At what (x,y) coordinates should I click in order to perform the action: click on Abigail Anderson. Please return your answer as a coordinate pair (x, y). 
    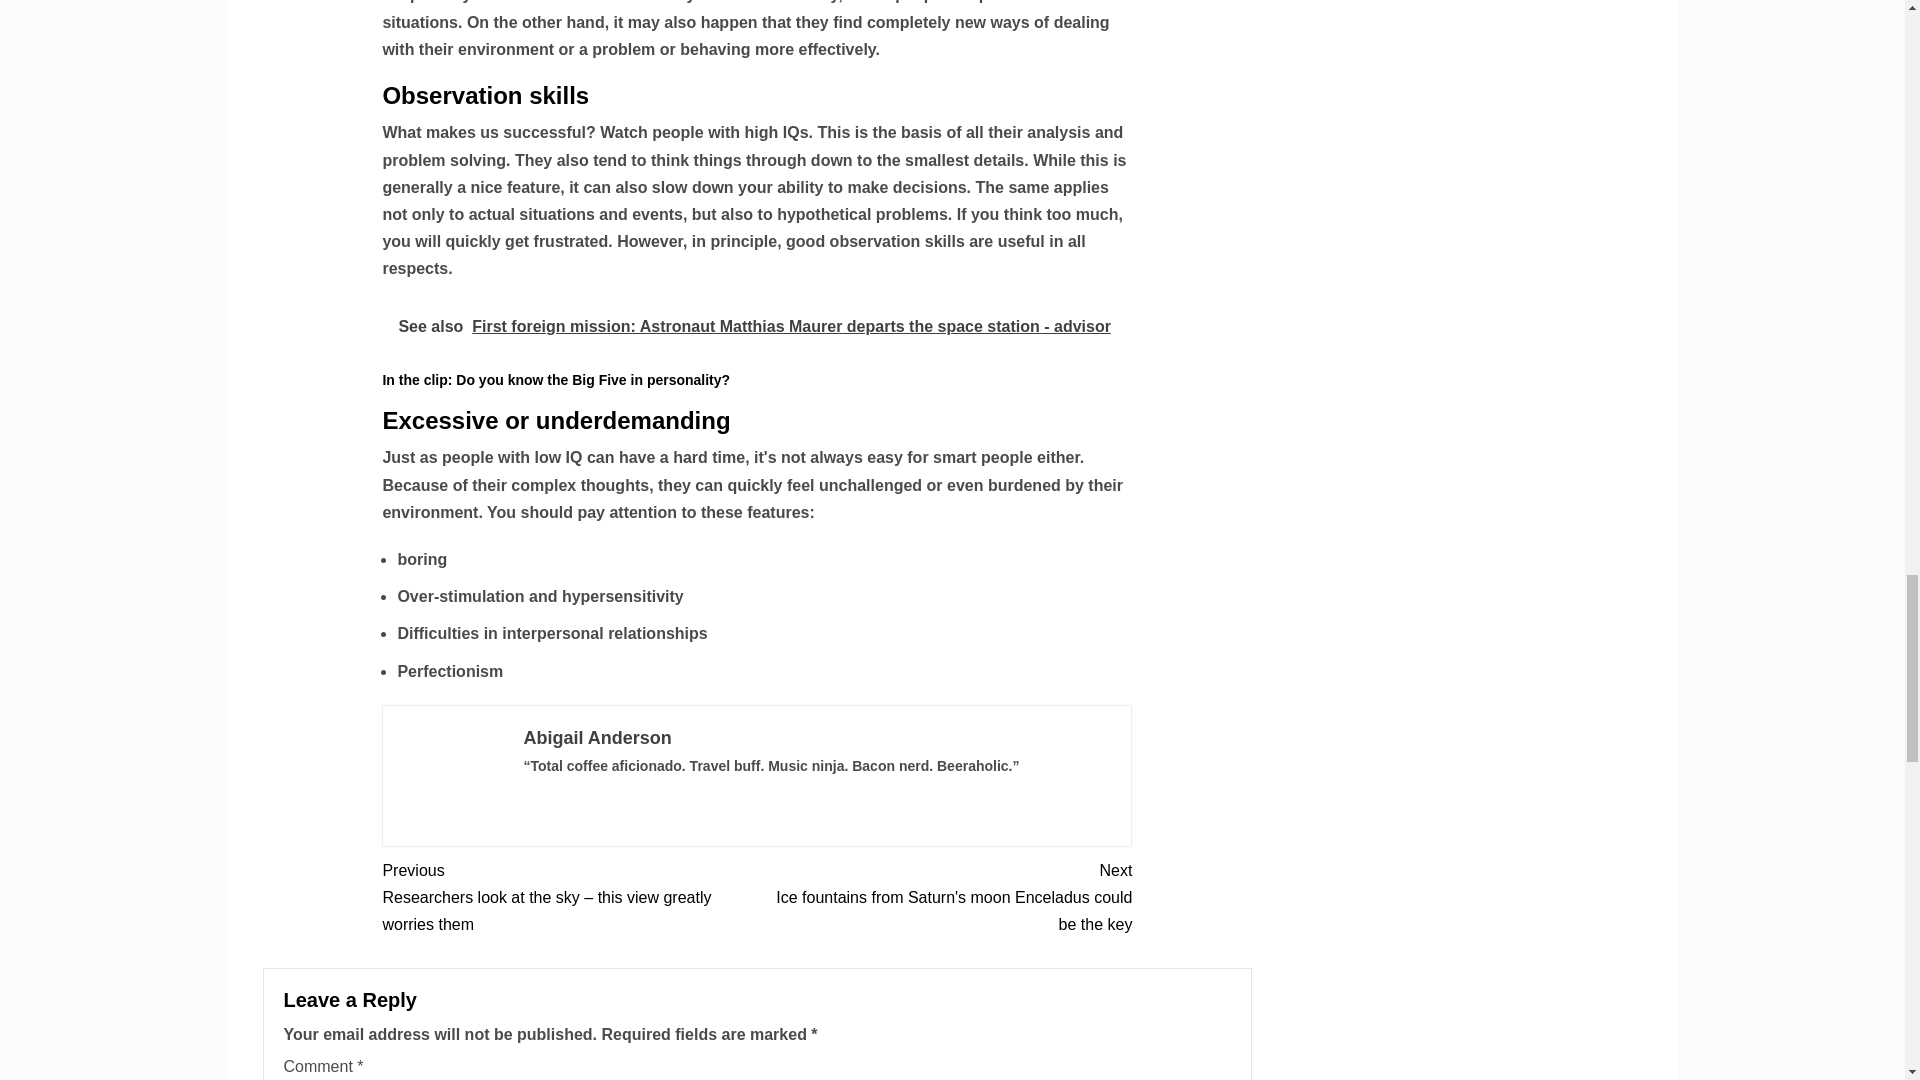
    Looking at the image, I should click on (596, 738).